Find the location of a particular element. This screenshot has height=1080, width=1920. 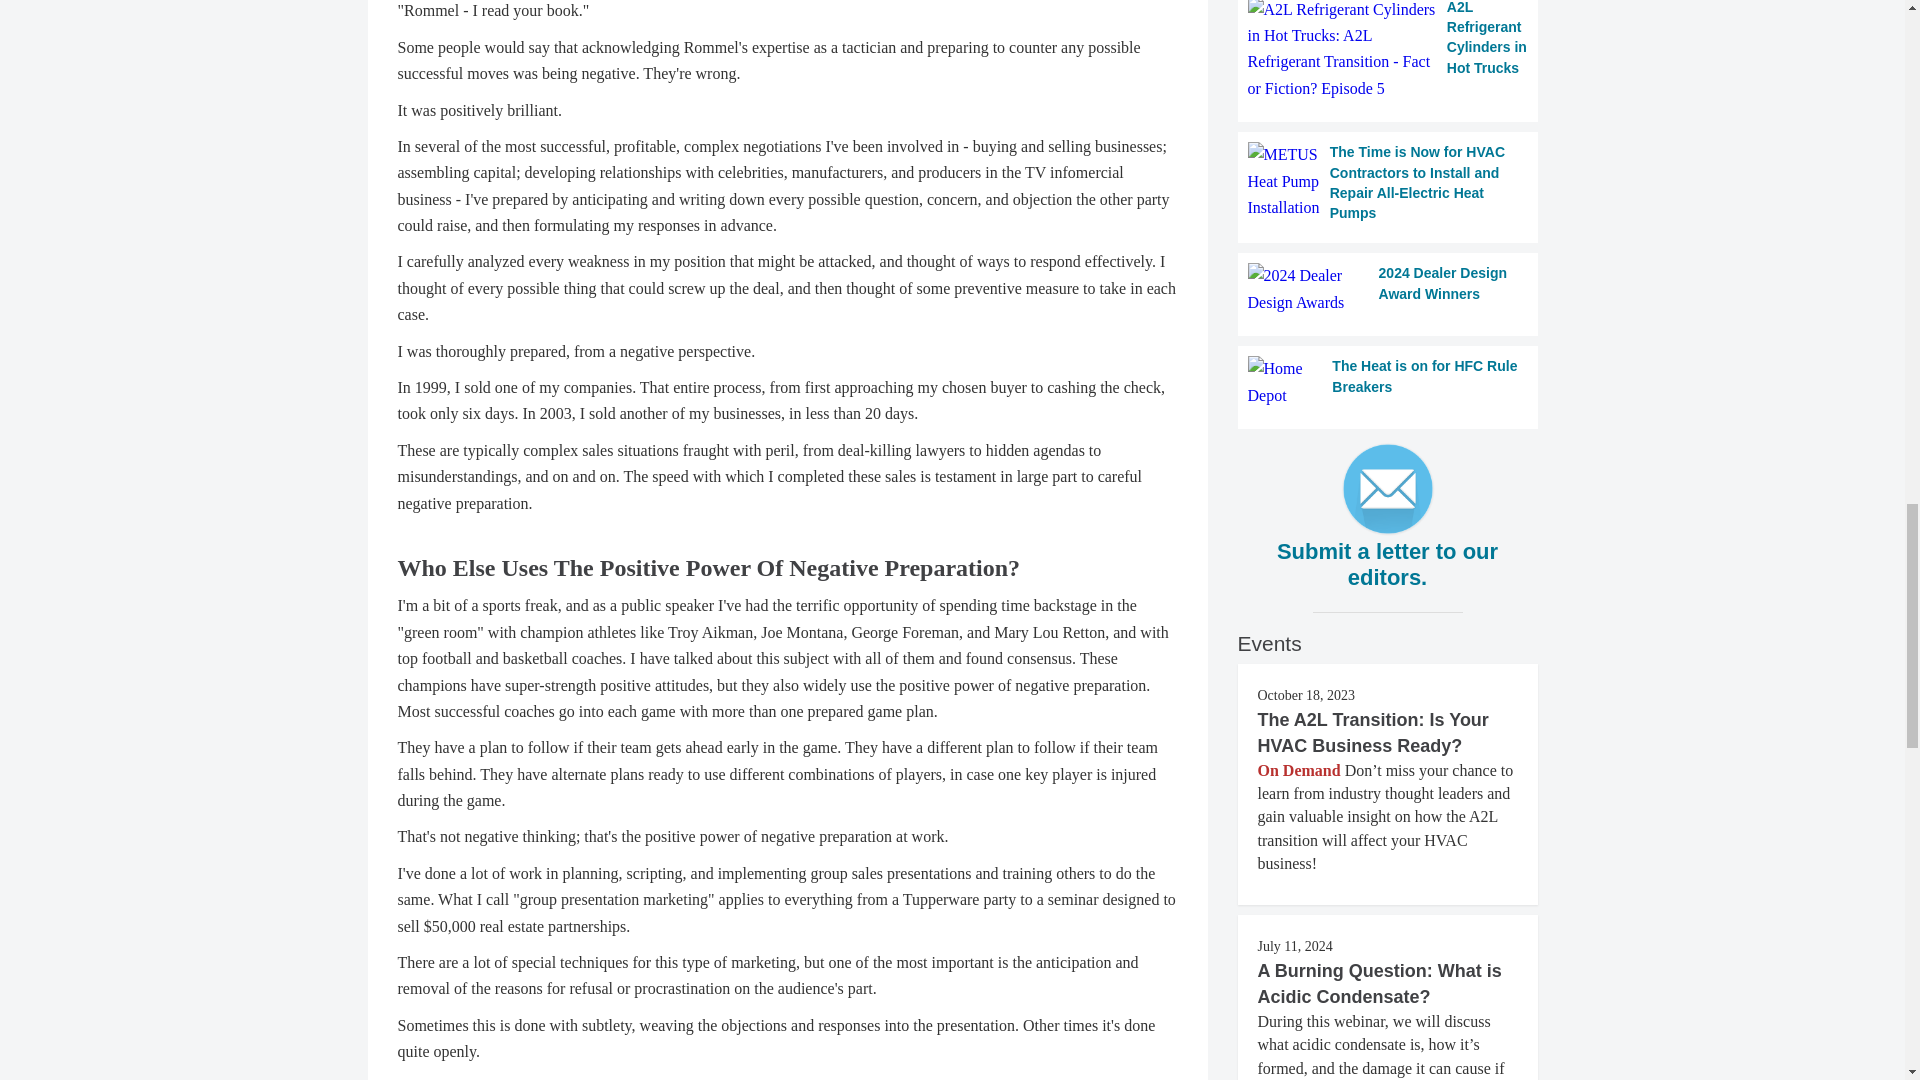

The A2L Transition: Is Your HVAC Business Ready? is located at coordinates (1373, 732).